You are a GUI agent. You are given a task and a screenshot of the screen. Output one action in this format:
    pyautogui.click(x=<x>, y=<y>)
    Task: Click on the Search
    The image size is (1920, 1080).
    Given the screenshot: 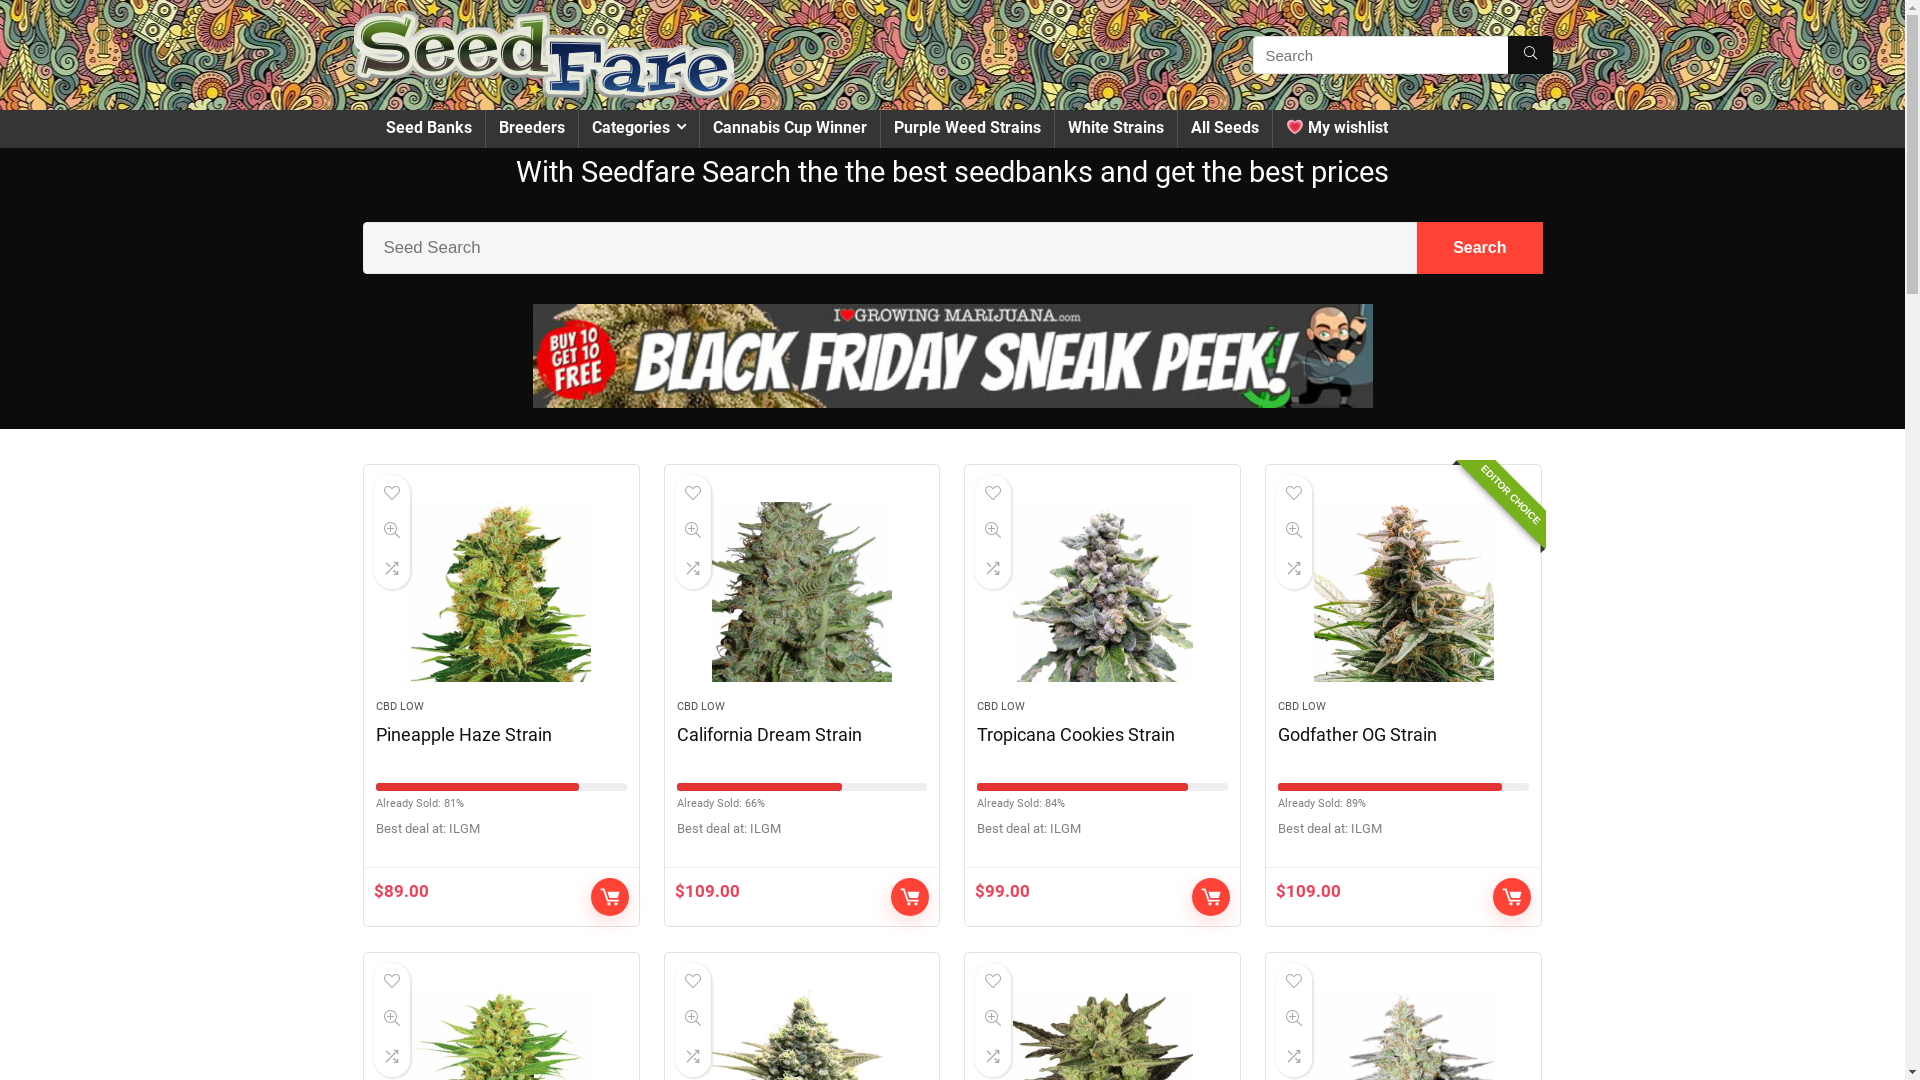 What is the action you would take?
    pyautogui.click(x=1480, y=248)
    